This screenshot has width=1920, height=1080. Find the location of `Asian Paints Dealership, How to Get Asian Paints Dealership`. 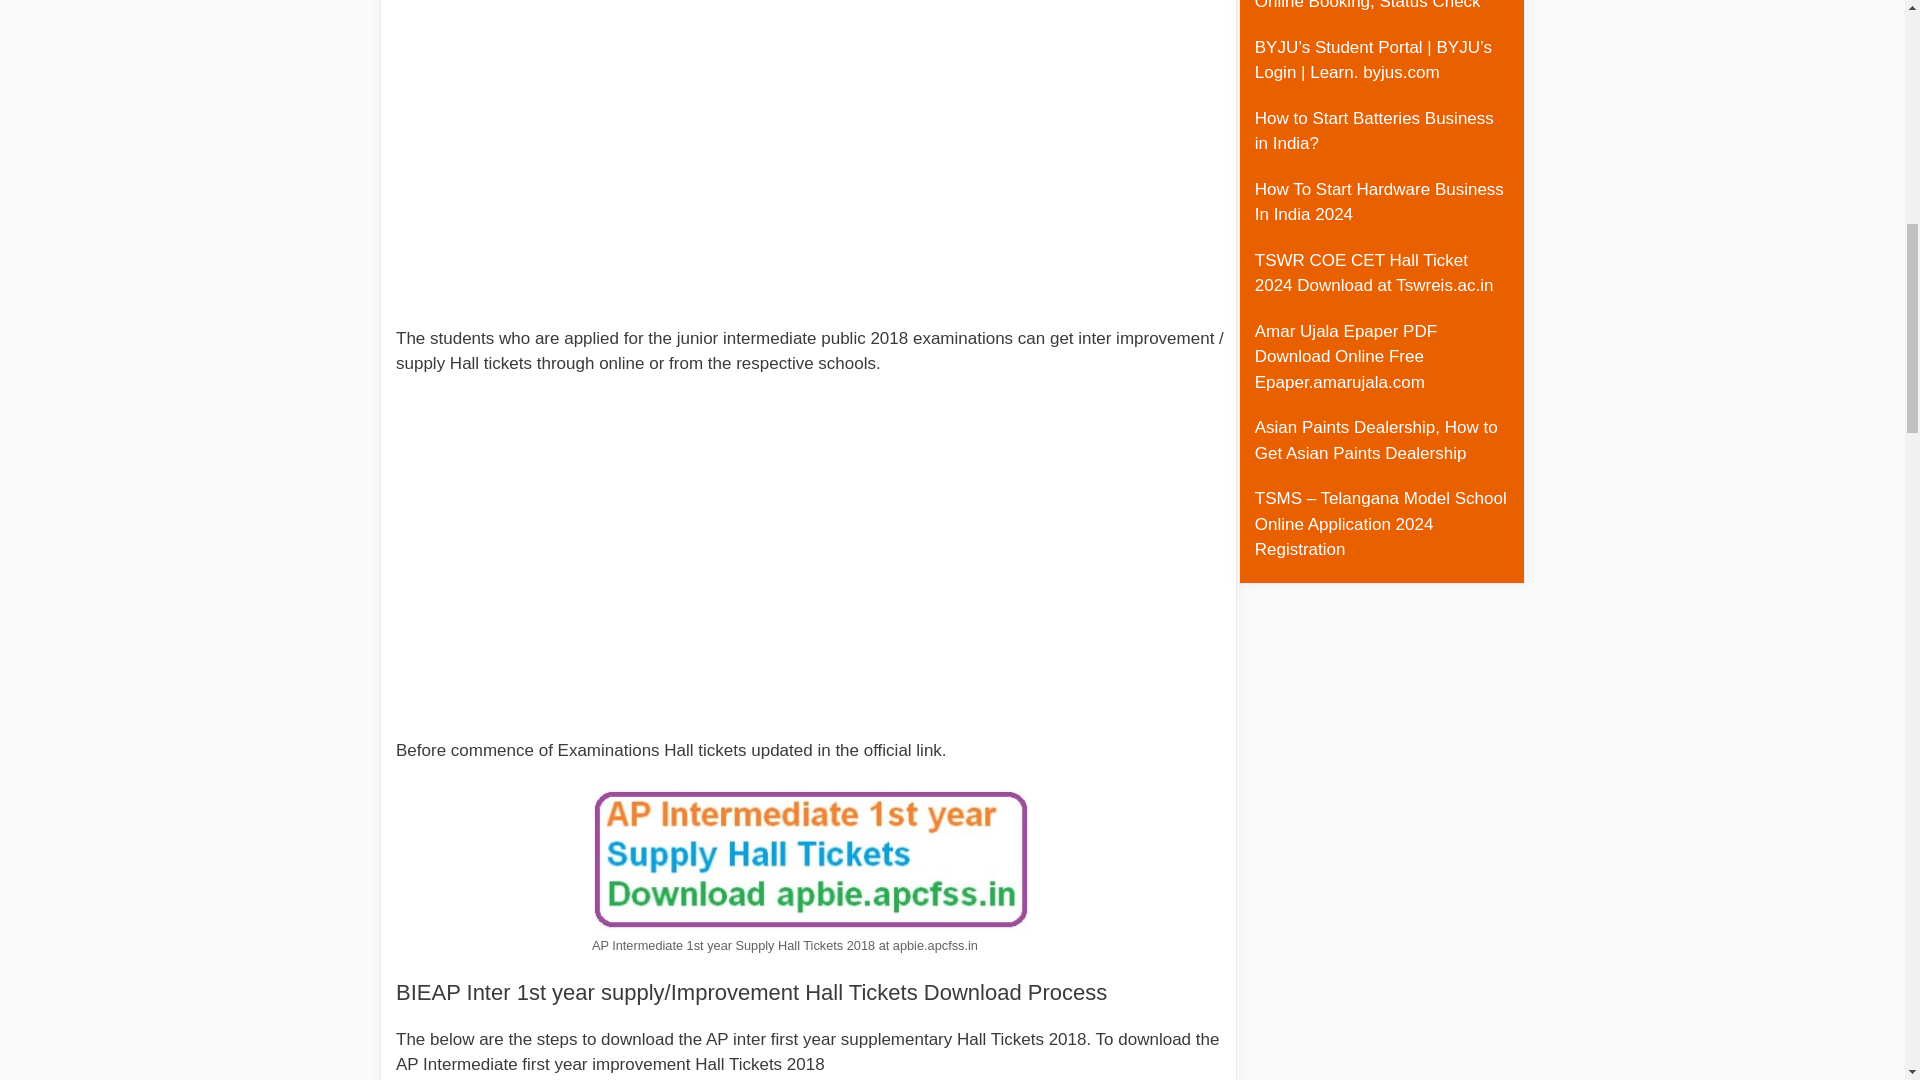

Asian Paints Dealership, How to Get Asian Paints Dealership is located at coordinates (1376, 440).